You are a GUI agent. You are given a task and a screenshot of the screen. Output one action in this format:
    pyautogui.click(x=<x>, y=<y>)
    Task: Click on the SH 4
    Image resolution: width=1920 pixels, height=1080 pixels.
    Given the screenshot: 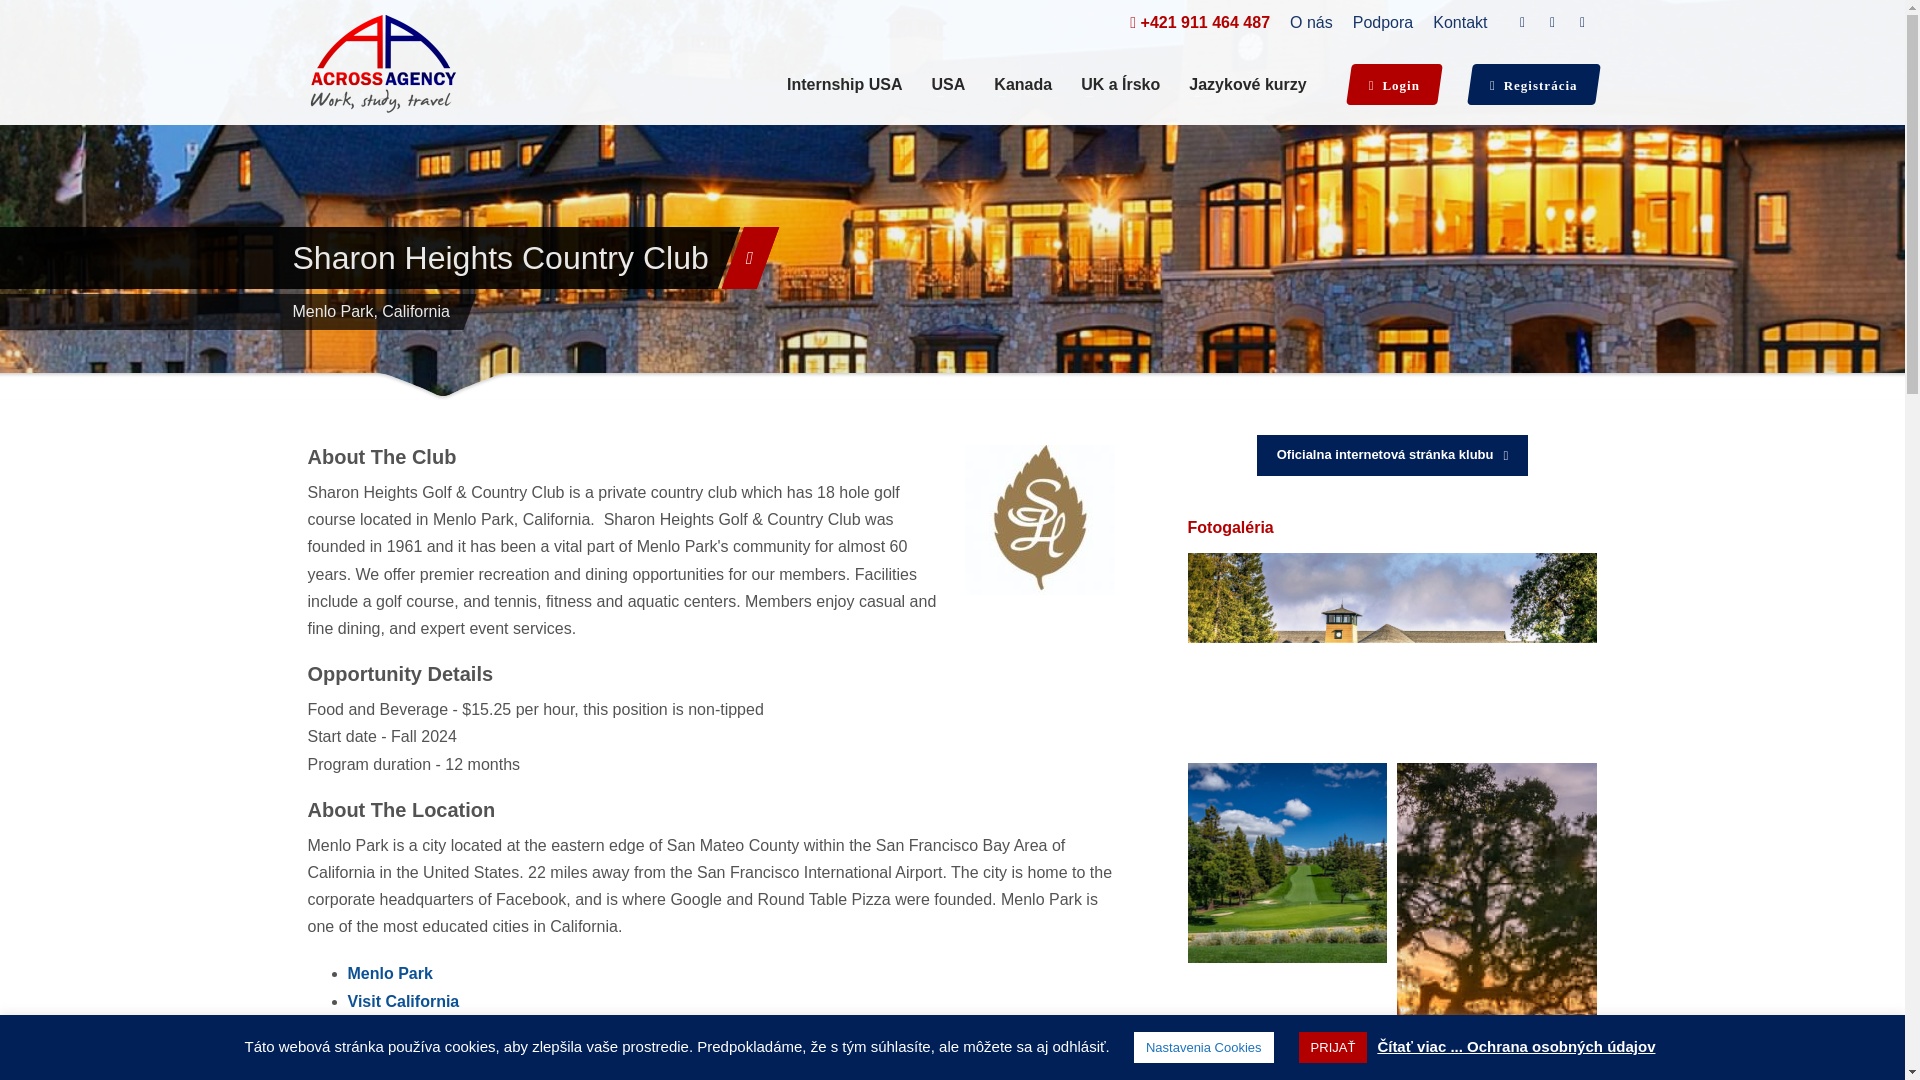 What is the action you would take?
    pyautogui.click(x=1392, y=652)
    